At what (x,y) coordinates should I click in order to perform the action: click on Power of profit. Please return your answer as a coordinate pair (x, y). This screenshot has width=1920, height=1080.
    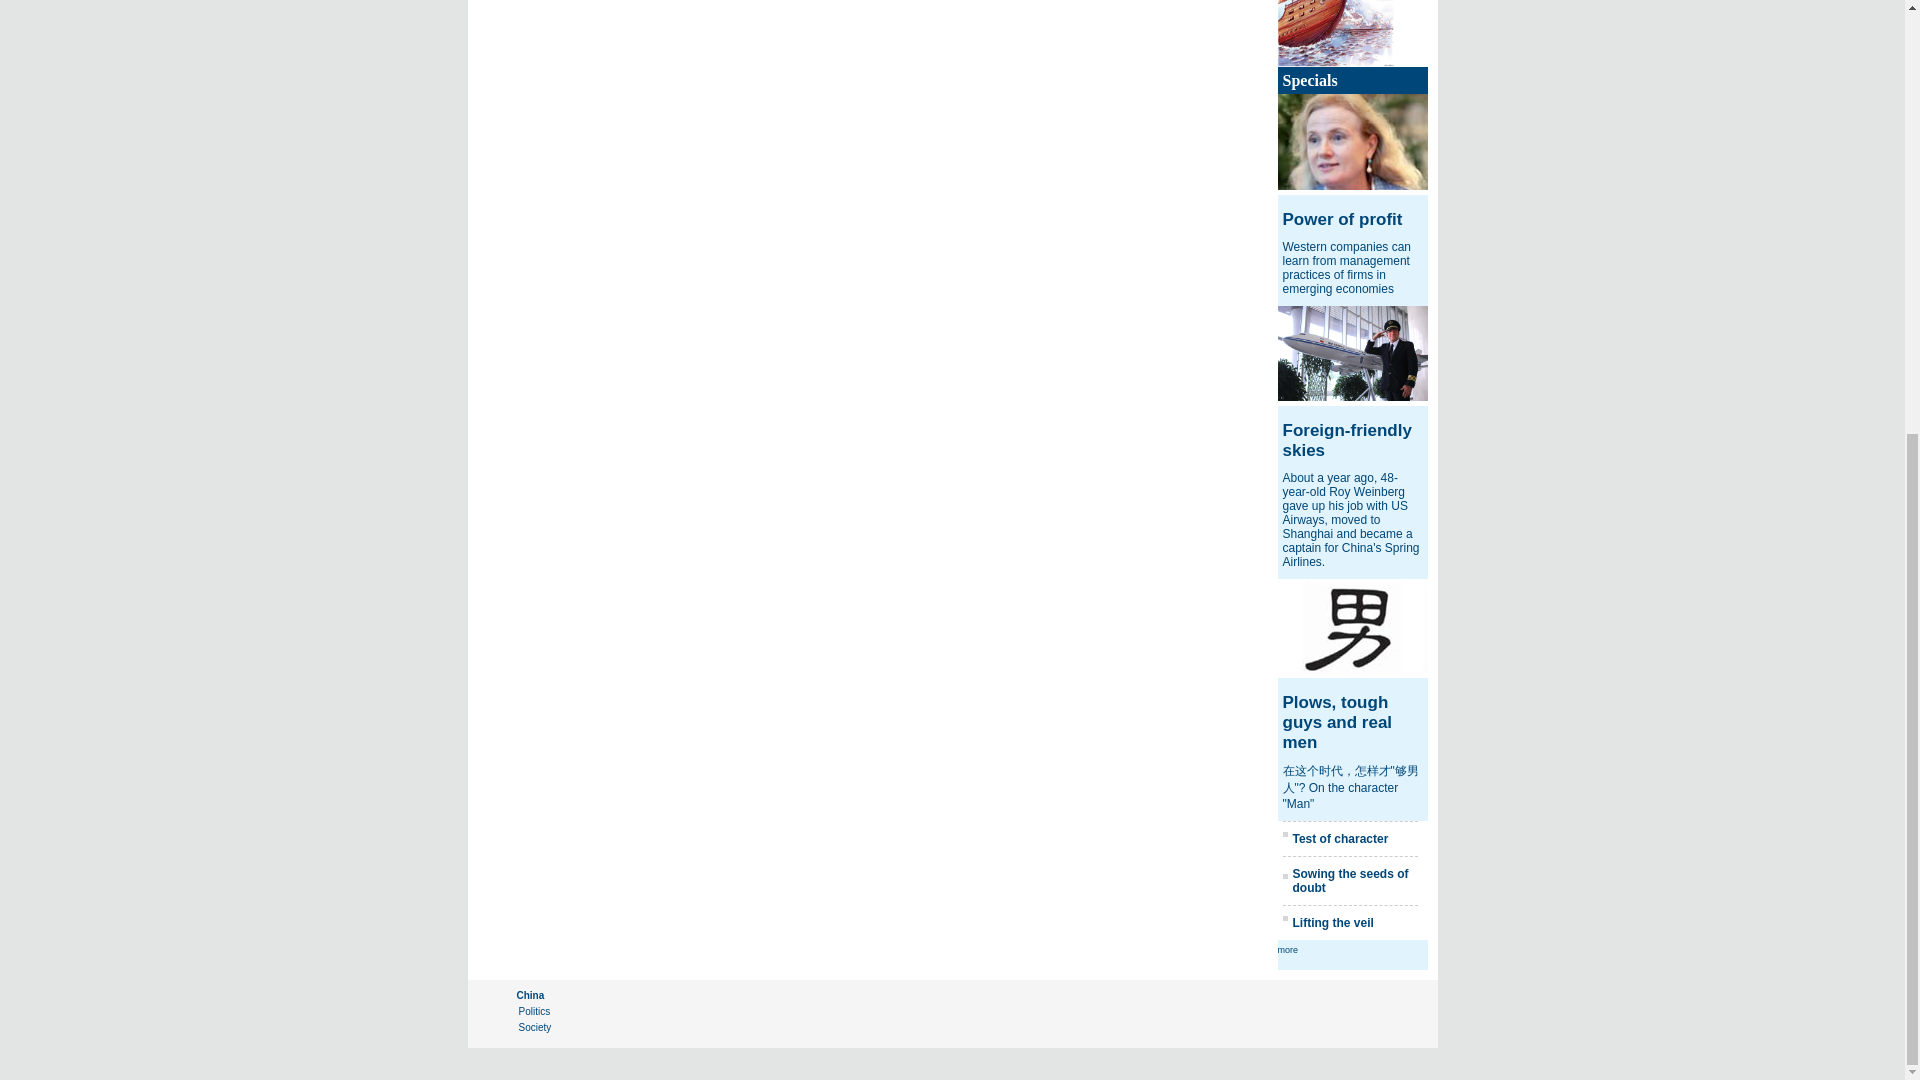
    Looking at the image, I should click on (1342, 218).